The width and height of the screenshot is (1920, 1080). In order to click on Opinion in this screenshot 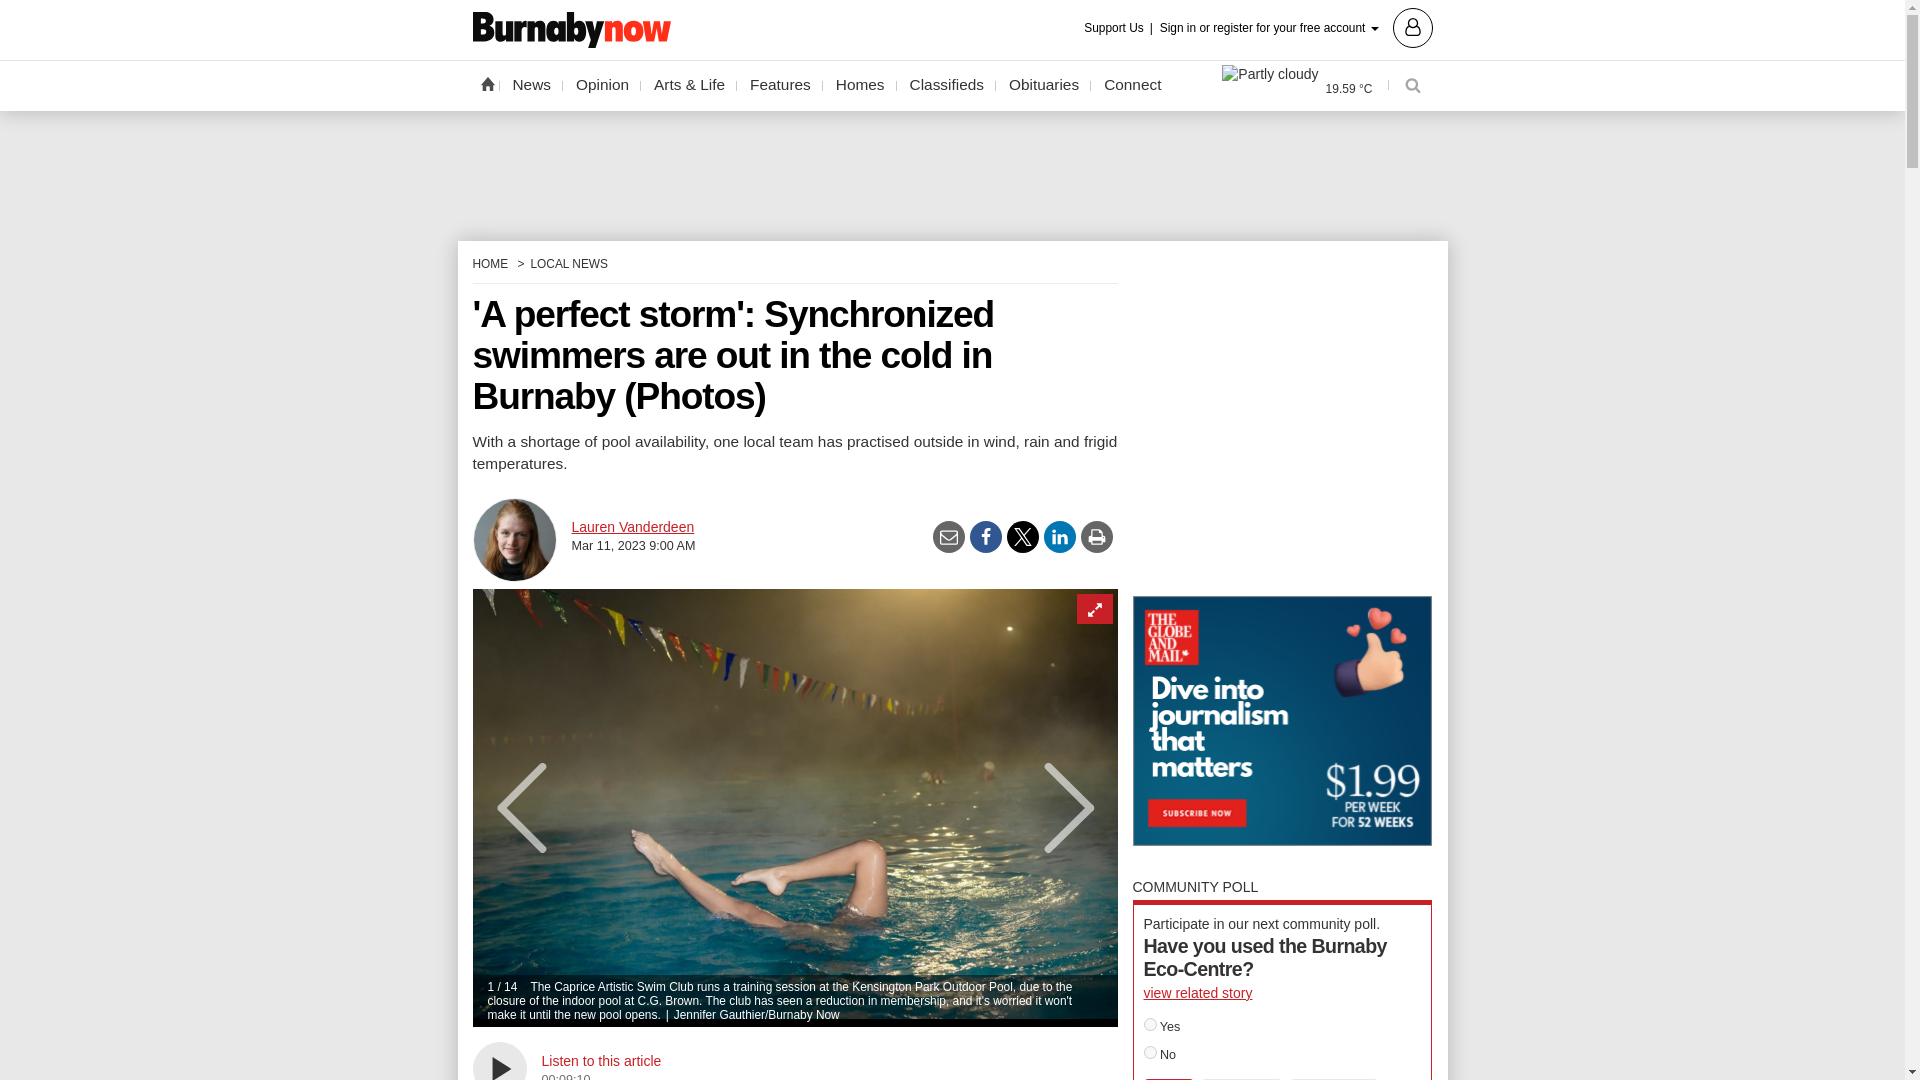, I will do `click(602, 85)`.